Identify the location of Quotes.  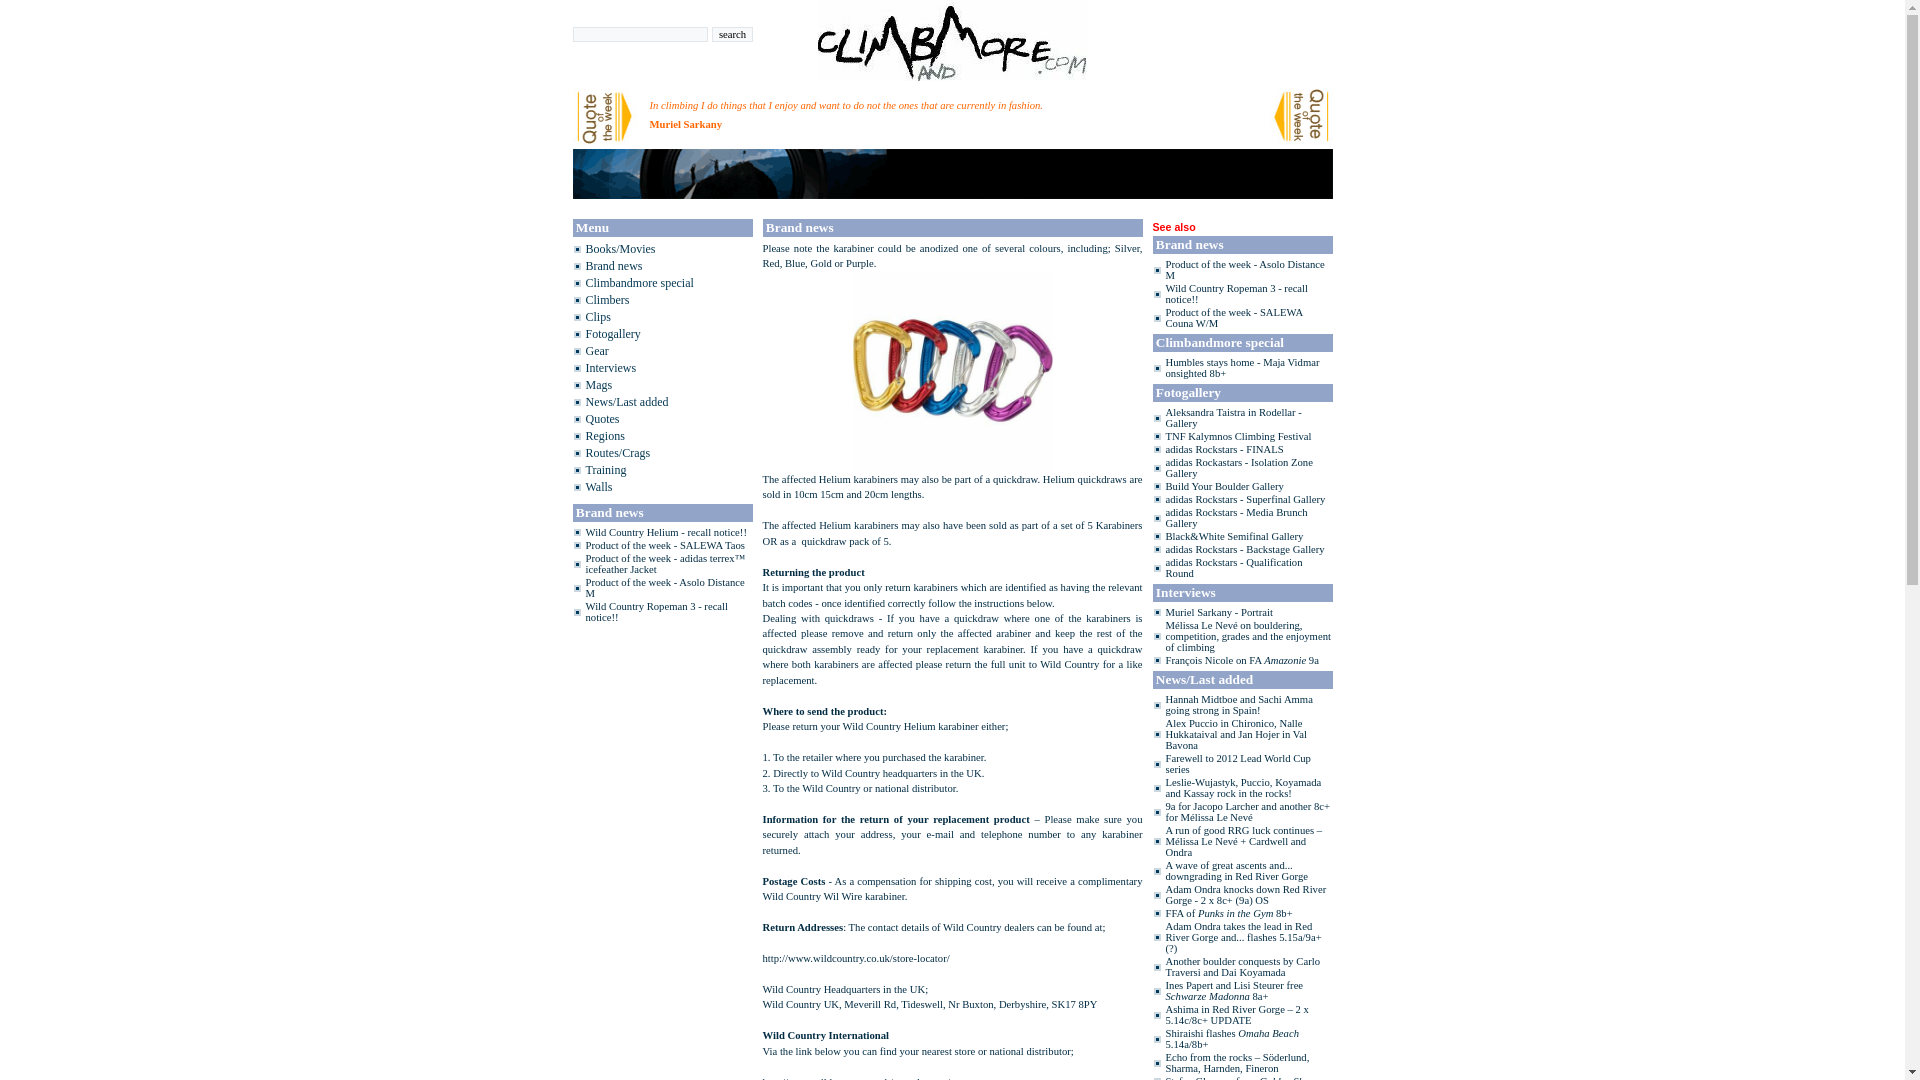
(602, 418).